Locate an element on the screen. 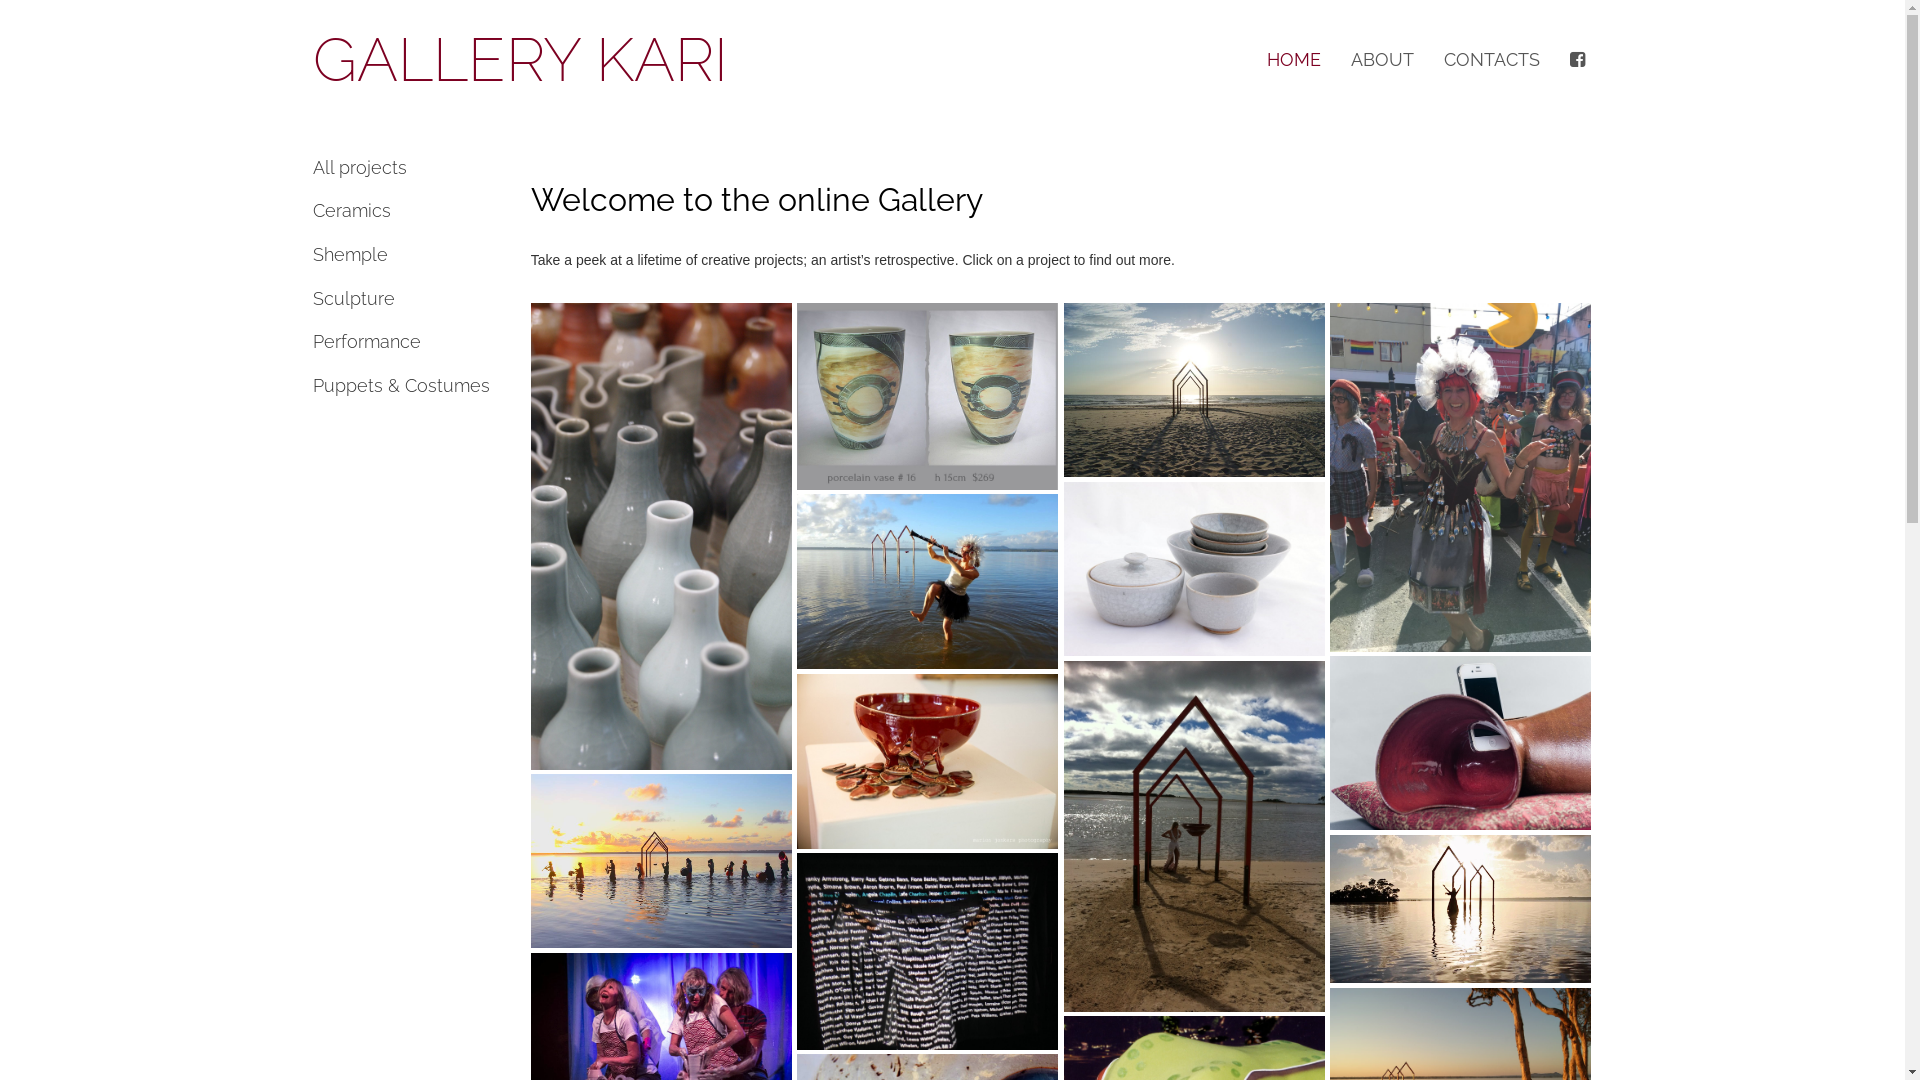 Image resolution: width=1920 pixels, height=1080 pixels. ABOUT is located at coordinates (1382, 60).